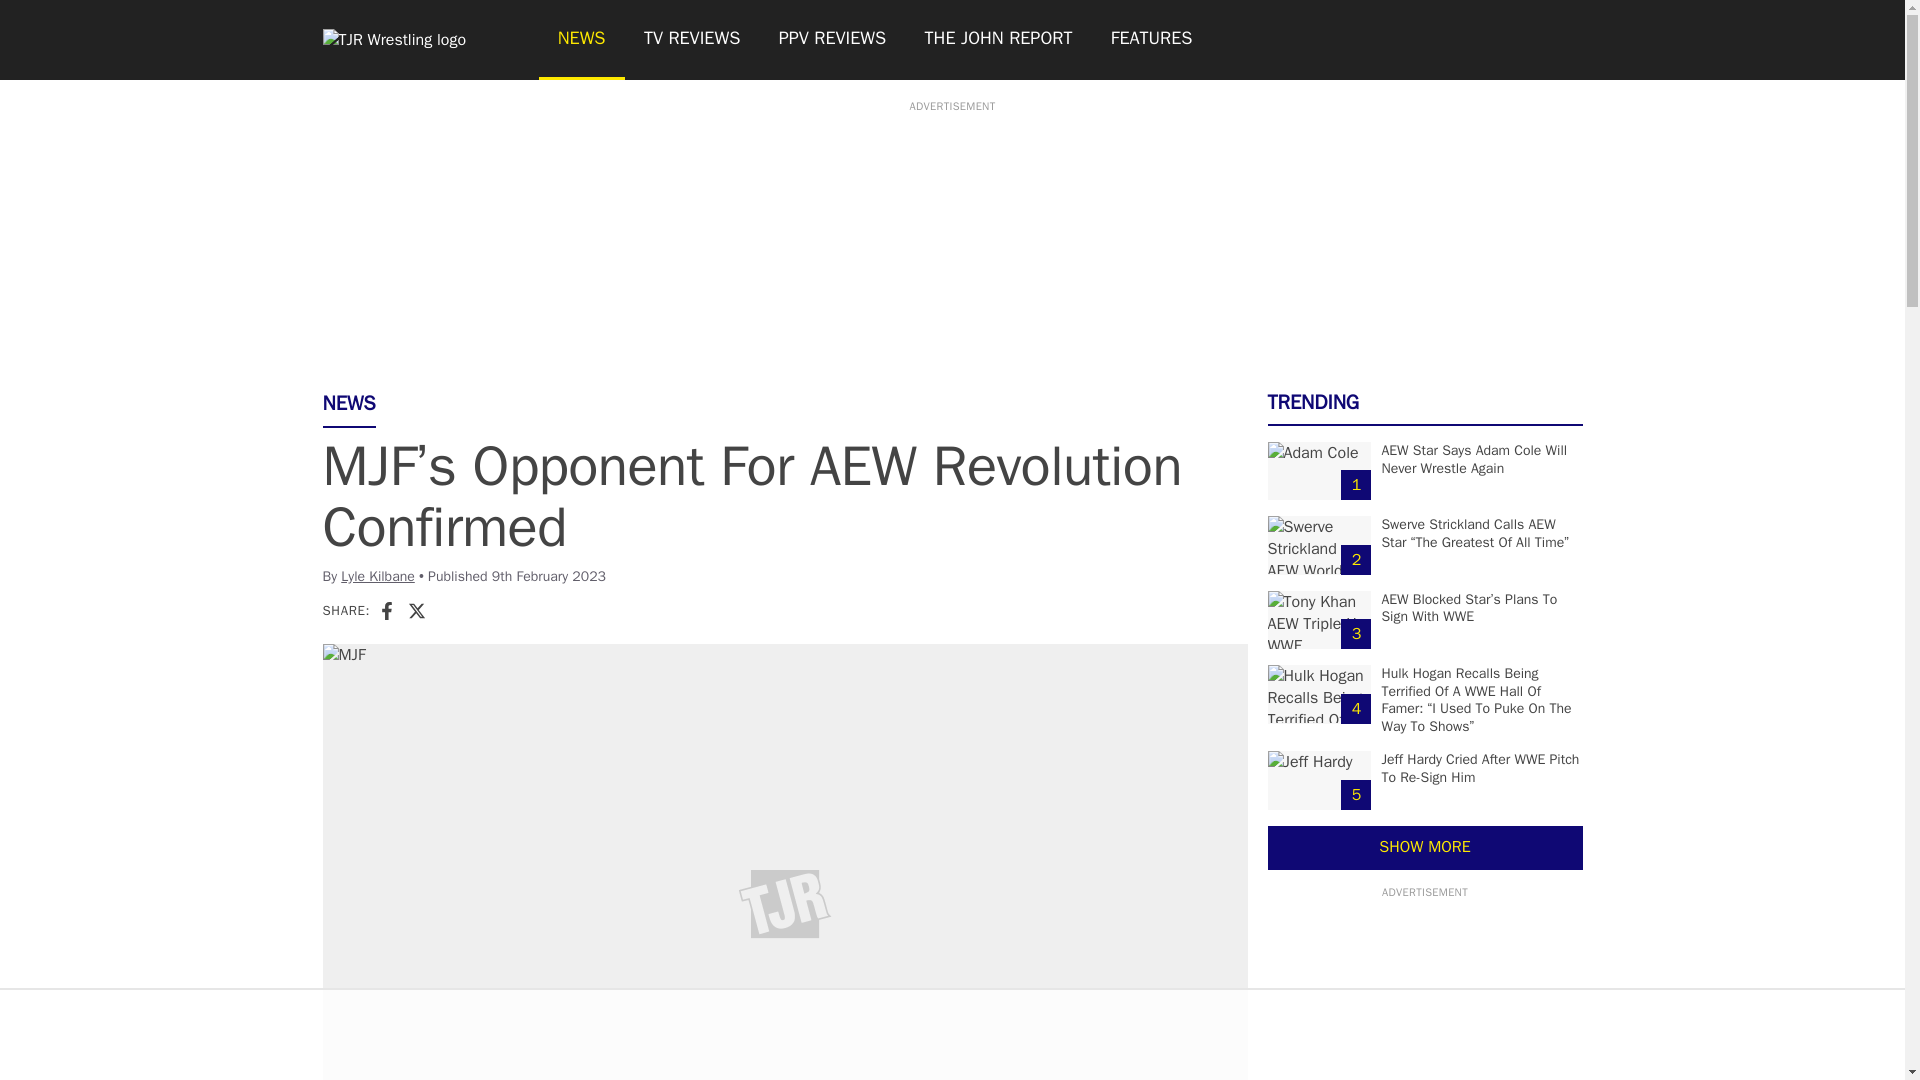 This screenshot has width=1920, height=1080. What do you see at coordinates (692, 40) in the screenshot?
I see `TV REVIEWS` at bounding box center [692, 40].